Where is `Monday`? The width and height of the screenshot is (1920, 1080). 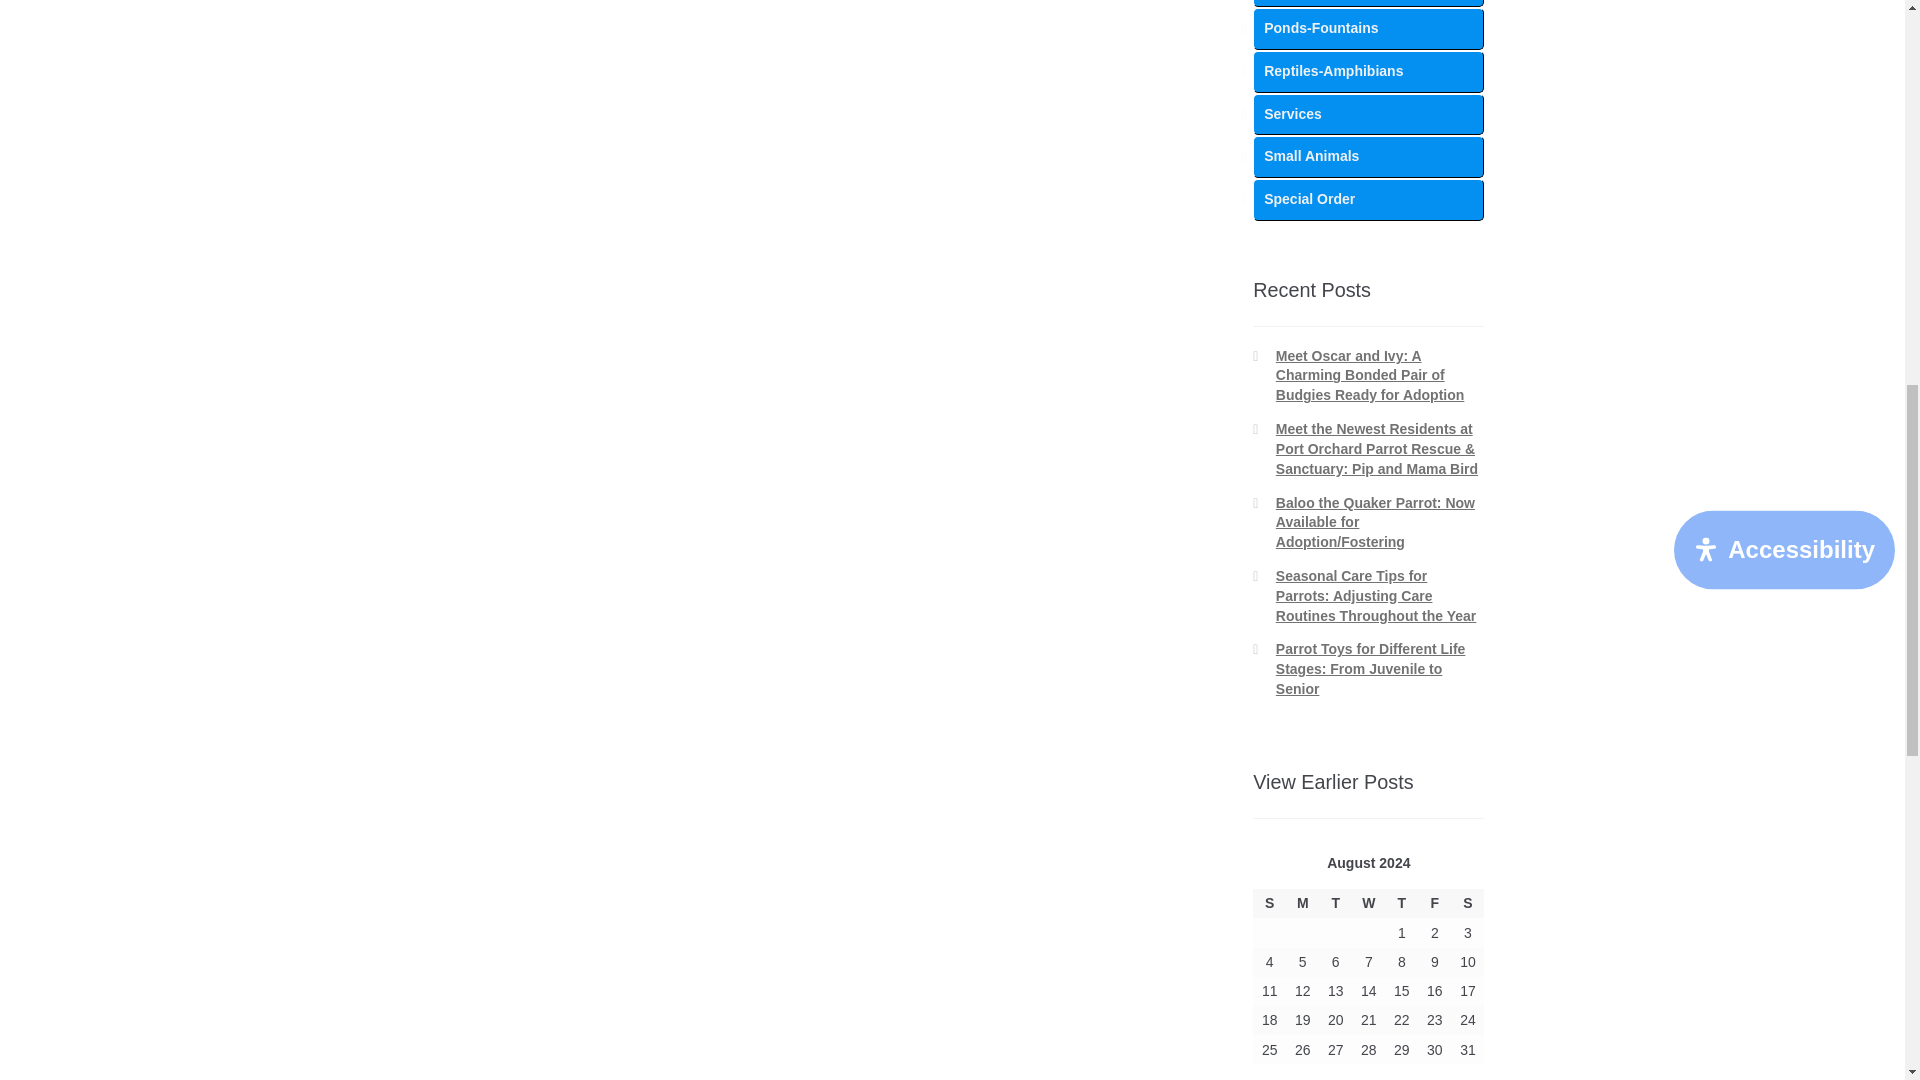 Monday is located at coordinates (1302, 903).